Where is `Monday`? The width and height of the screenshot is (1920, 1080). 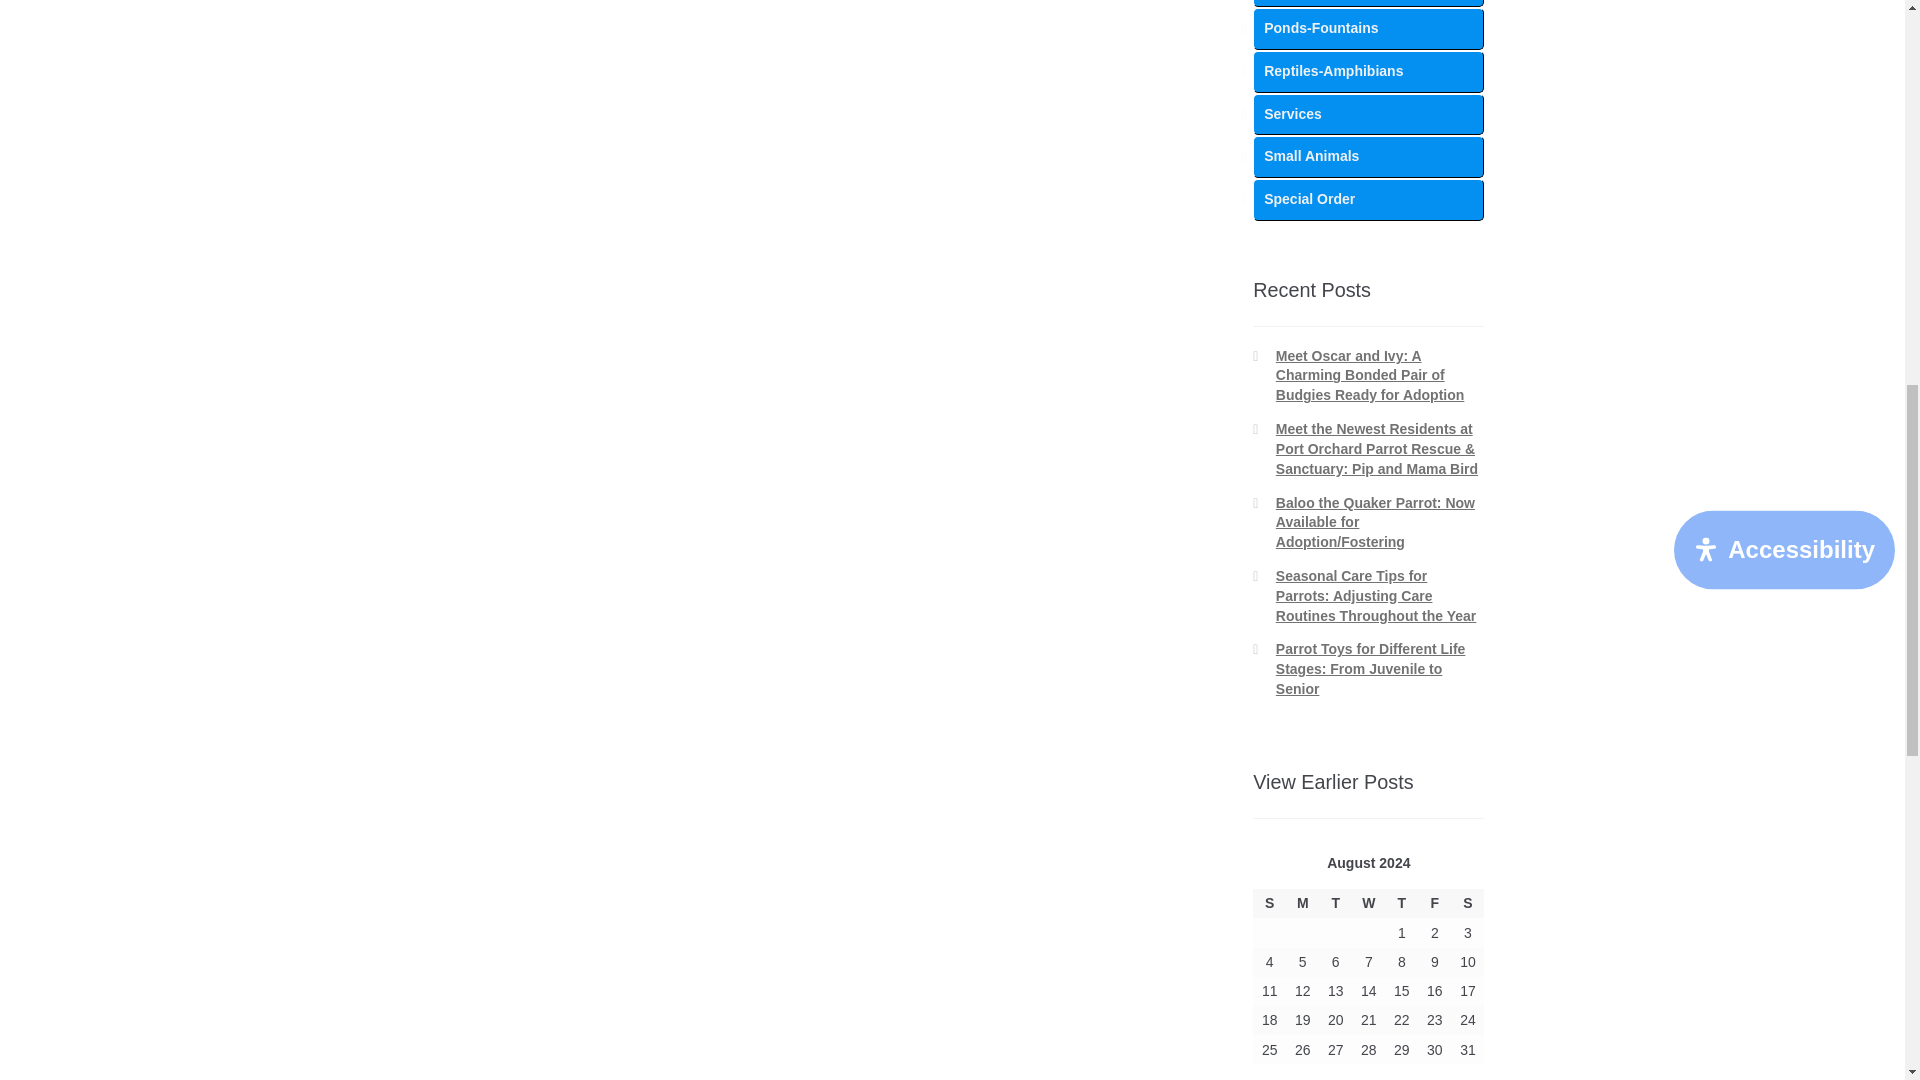 Monday is located at coordinates (1302, 903).